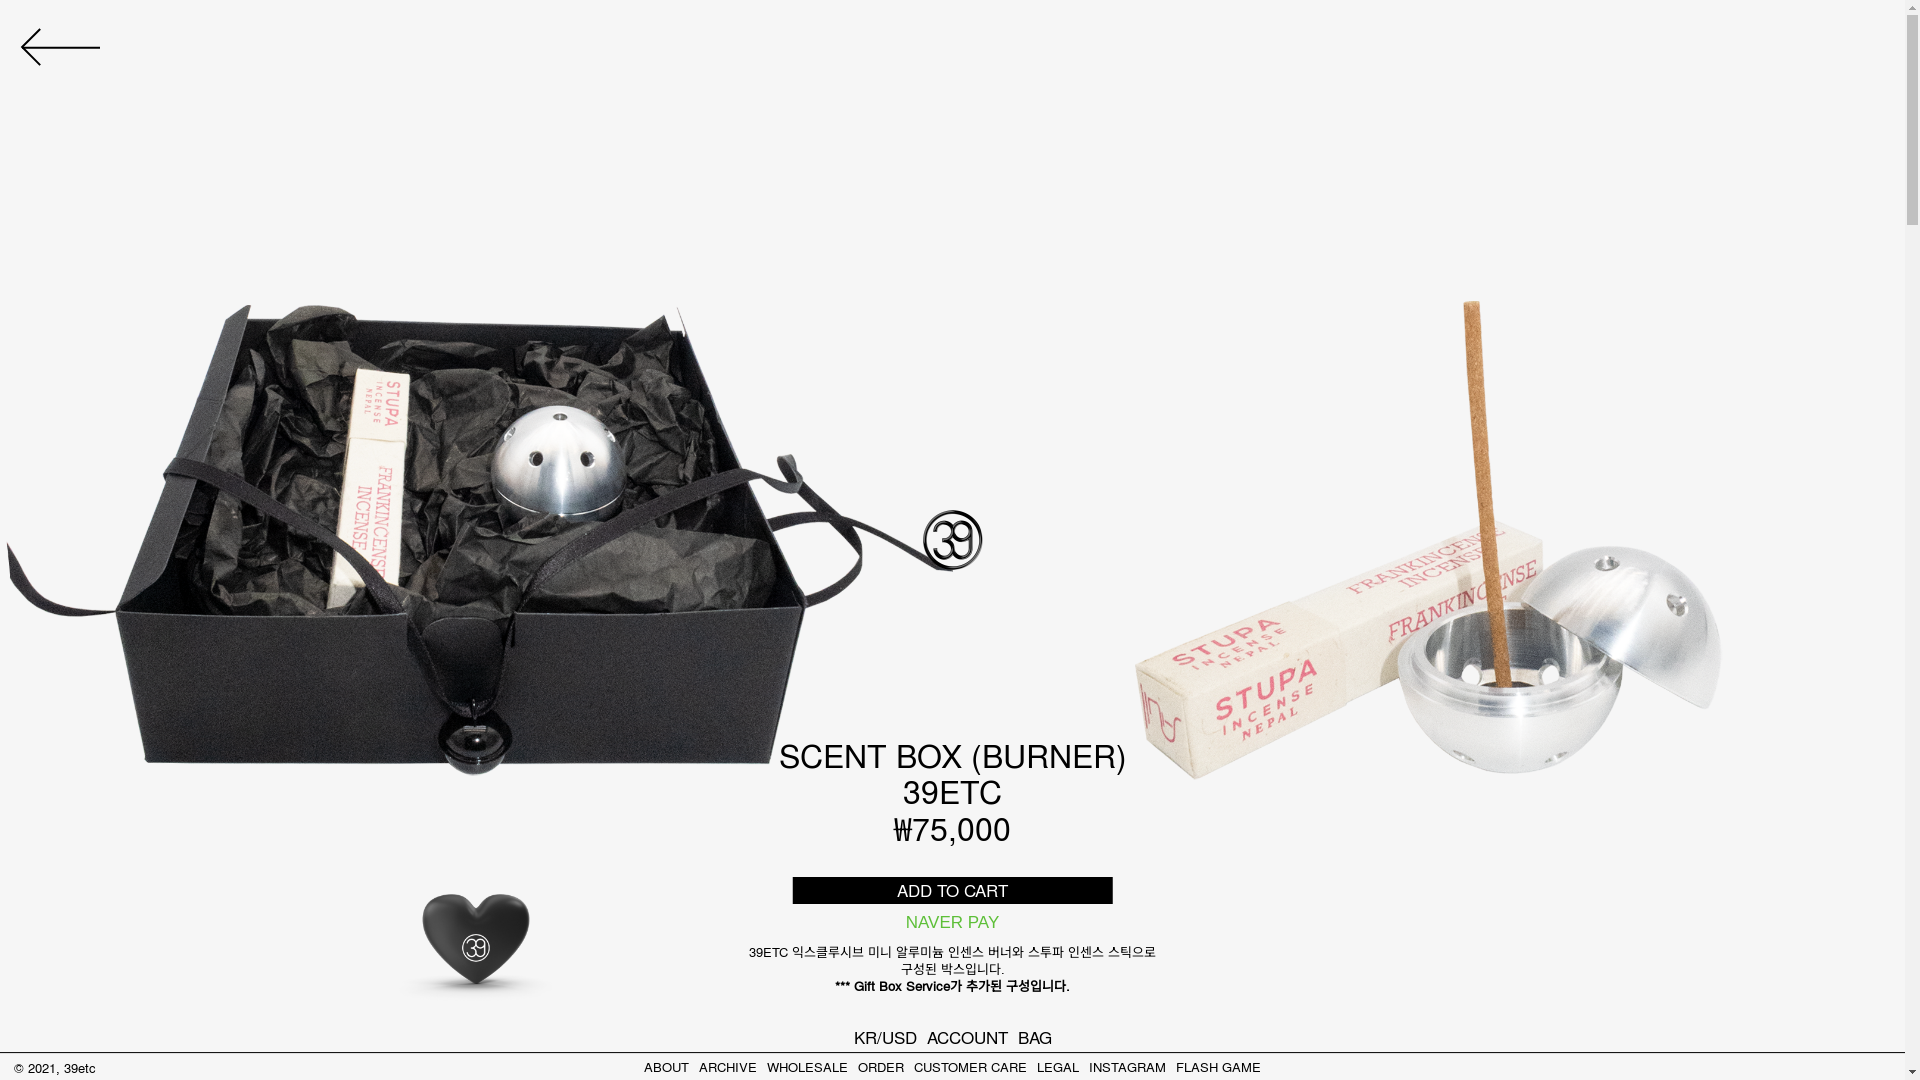 The image size is (1920, 1080). What do you see at coordinates (808, 1066) in the screenshot?
I see `WHOLESALE` at bounding box center [808, 1066].